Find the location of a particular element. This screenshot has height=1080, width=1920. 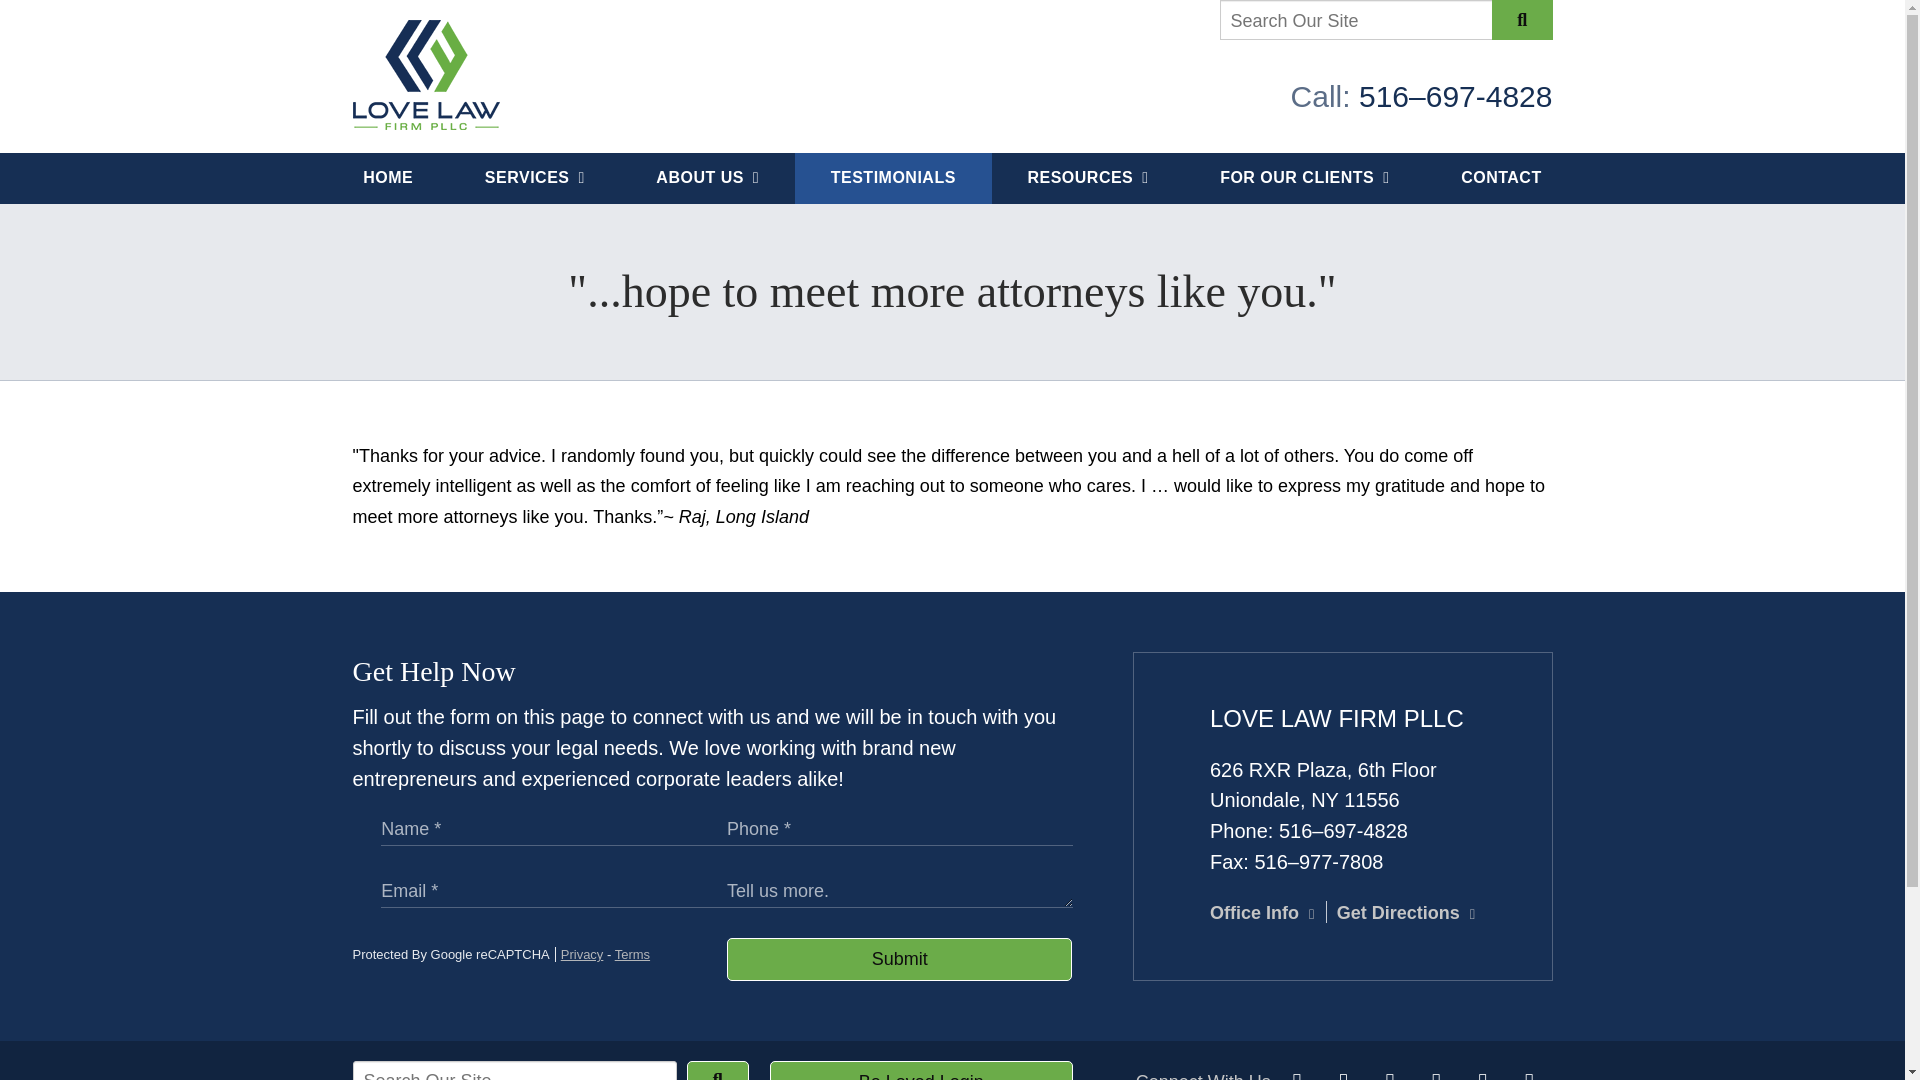

Office Info is located at coordinates (1261, 912).